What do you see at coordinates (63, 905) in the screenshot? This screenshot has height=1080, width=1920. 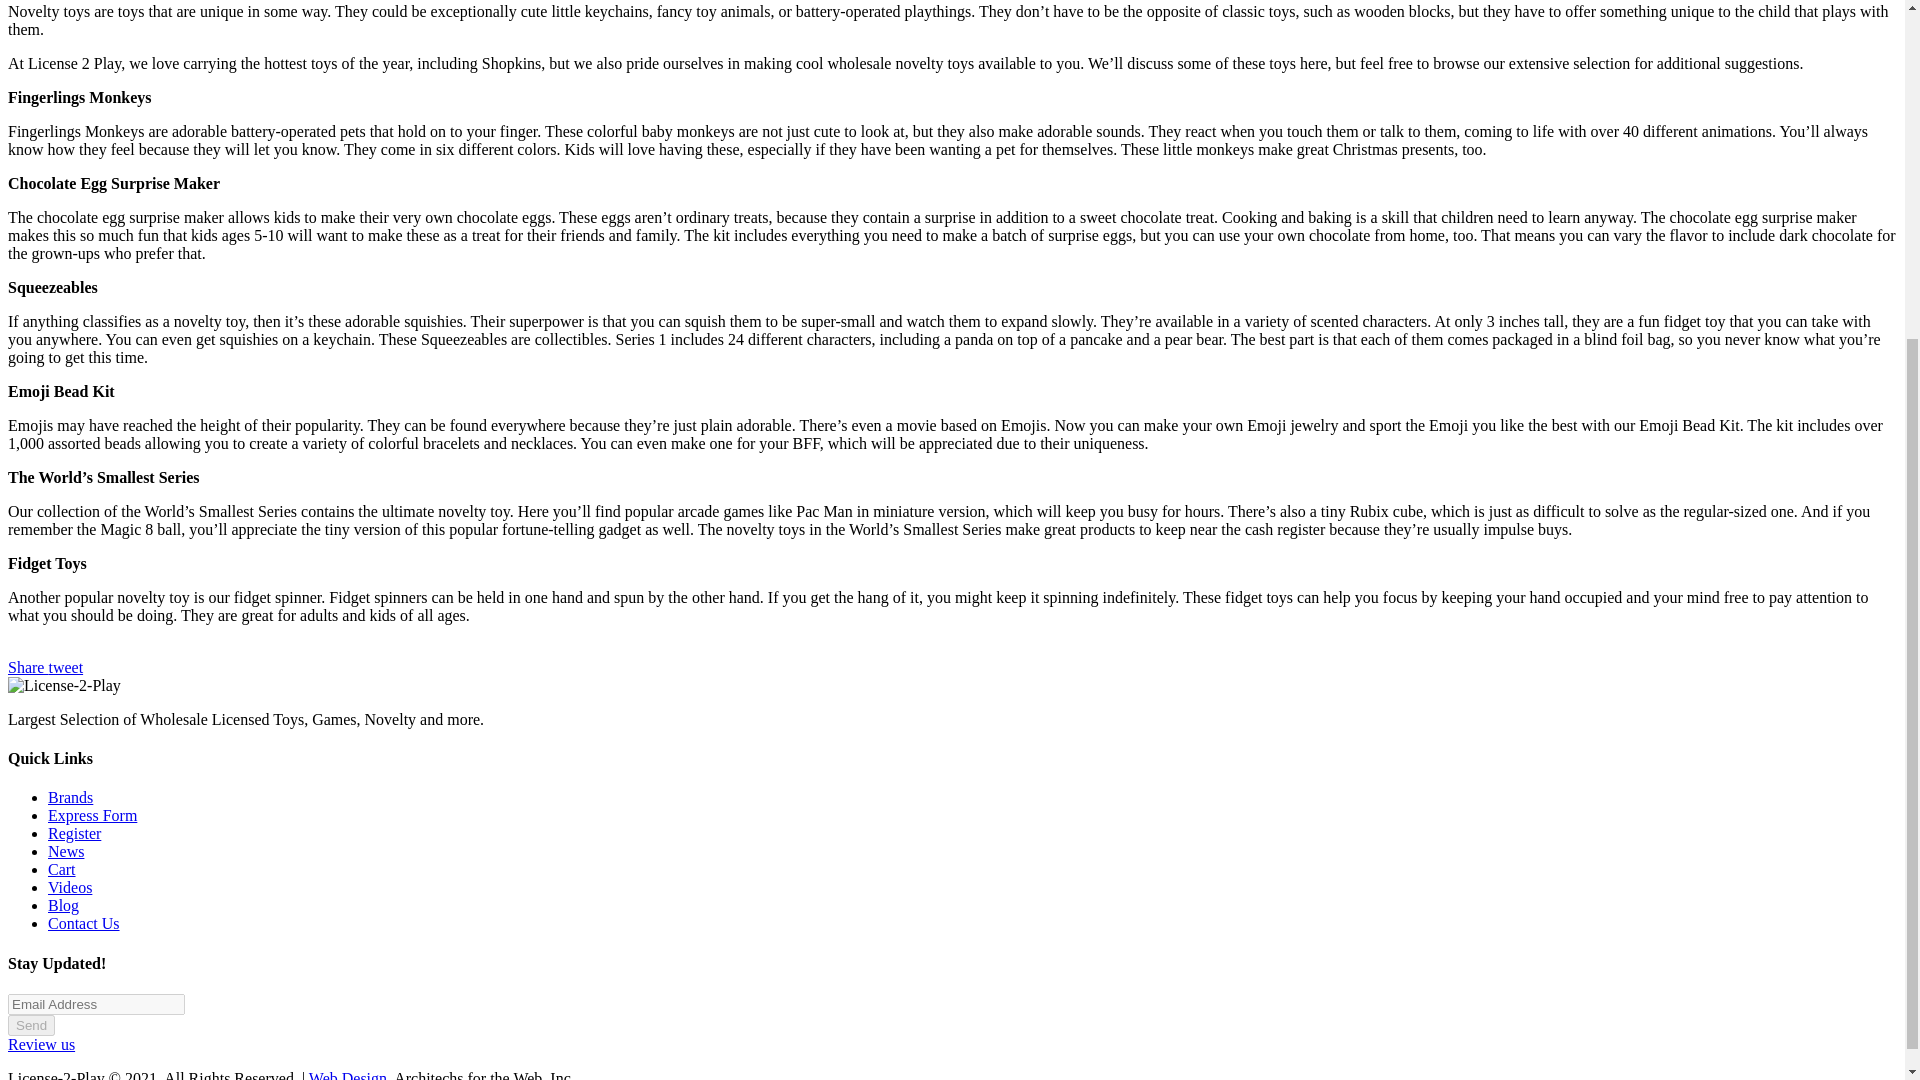 I see `Blog` at bounding box center [63, 905].